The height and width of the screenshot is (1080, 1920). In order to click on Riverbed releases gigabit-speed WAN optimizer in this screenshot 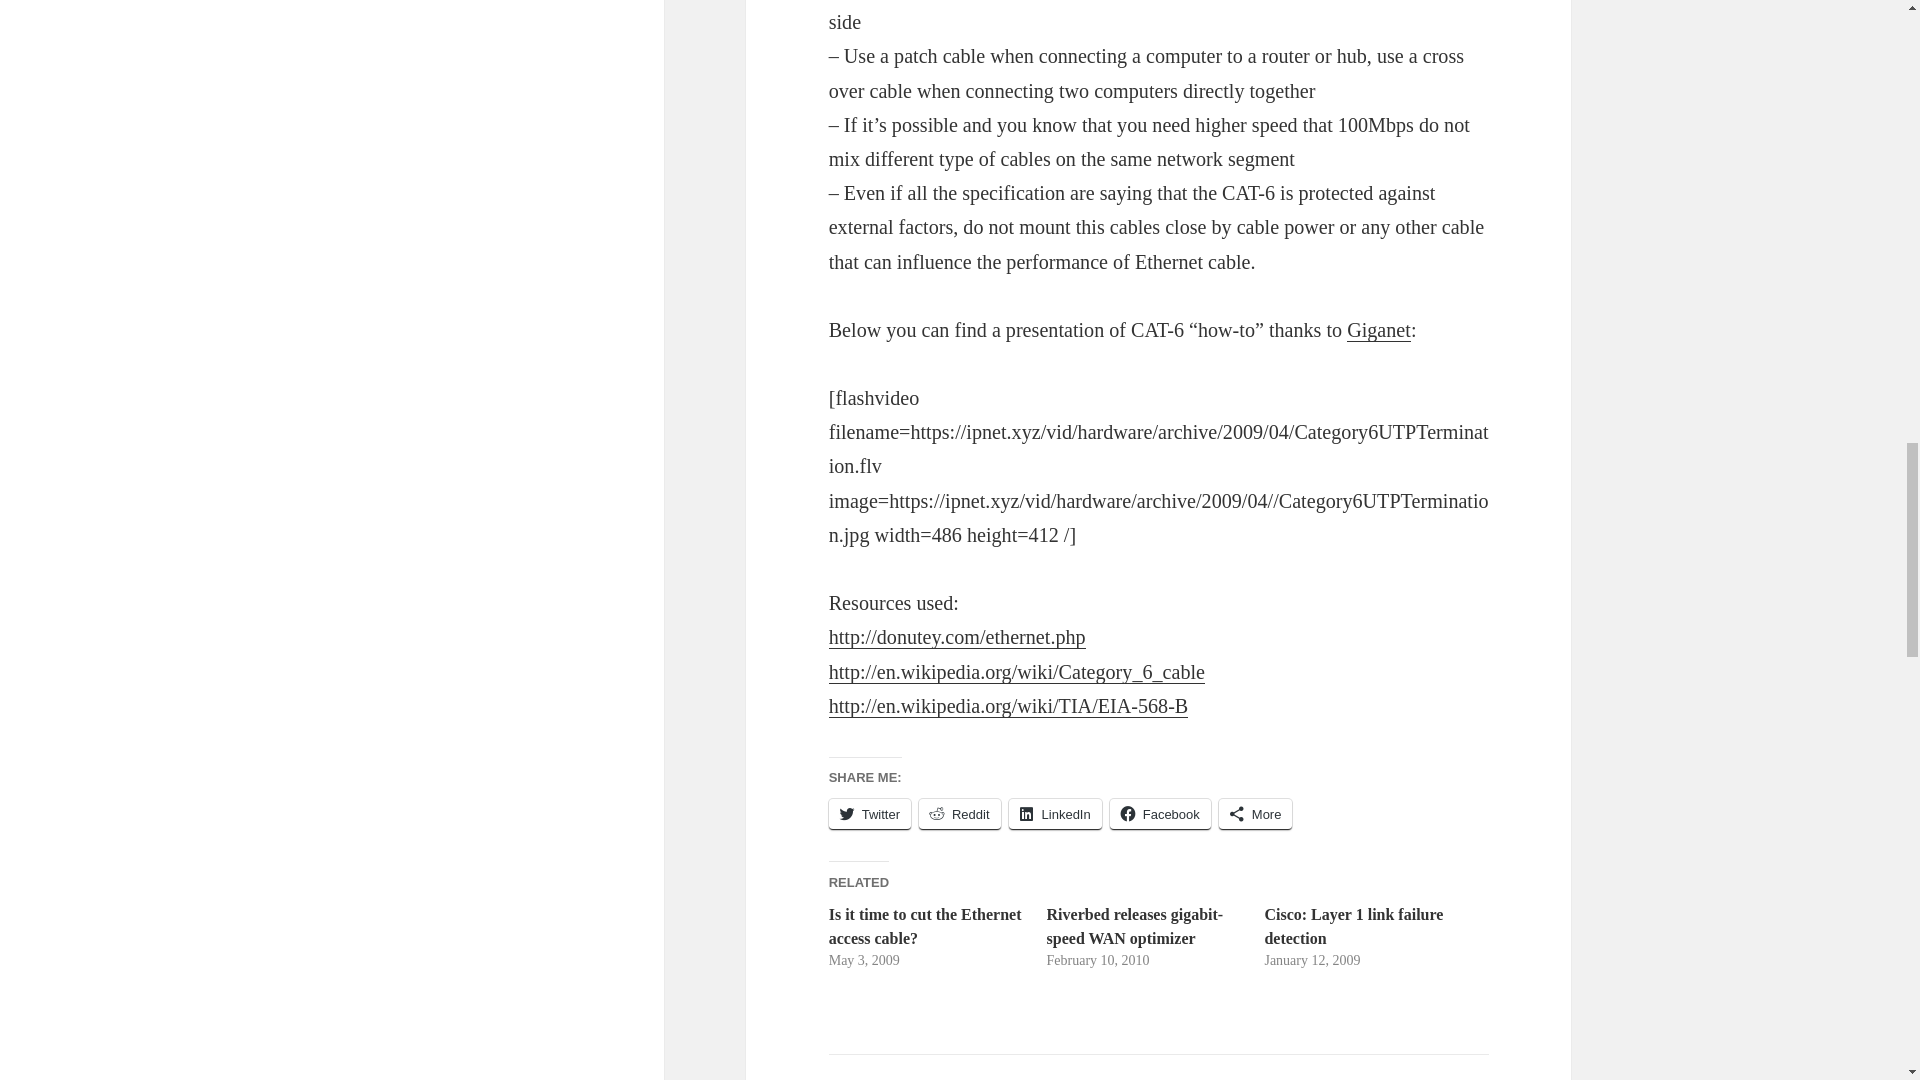, I will do `click(1135, 926)`.